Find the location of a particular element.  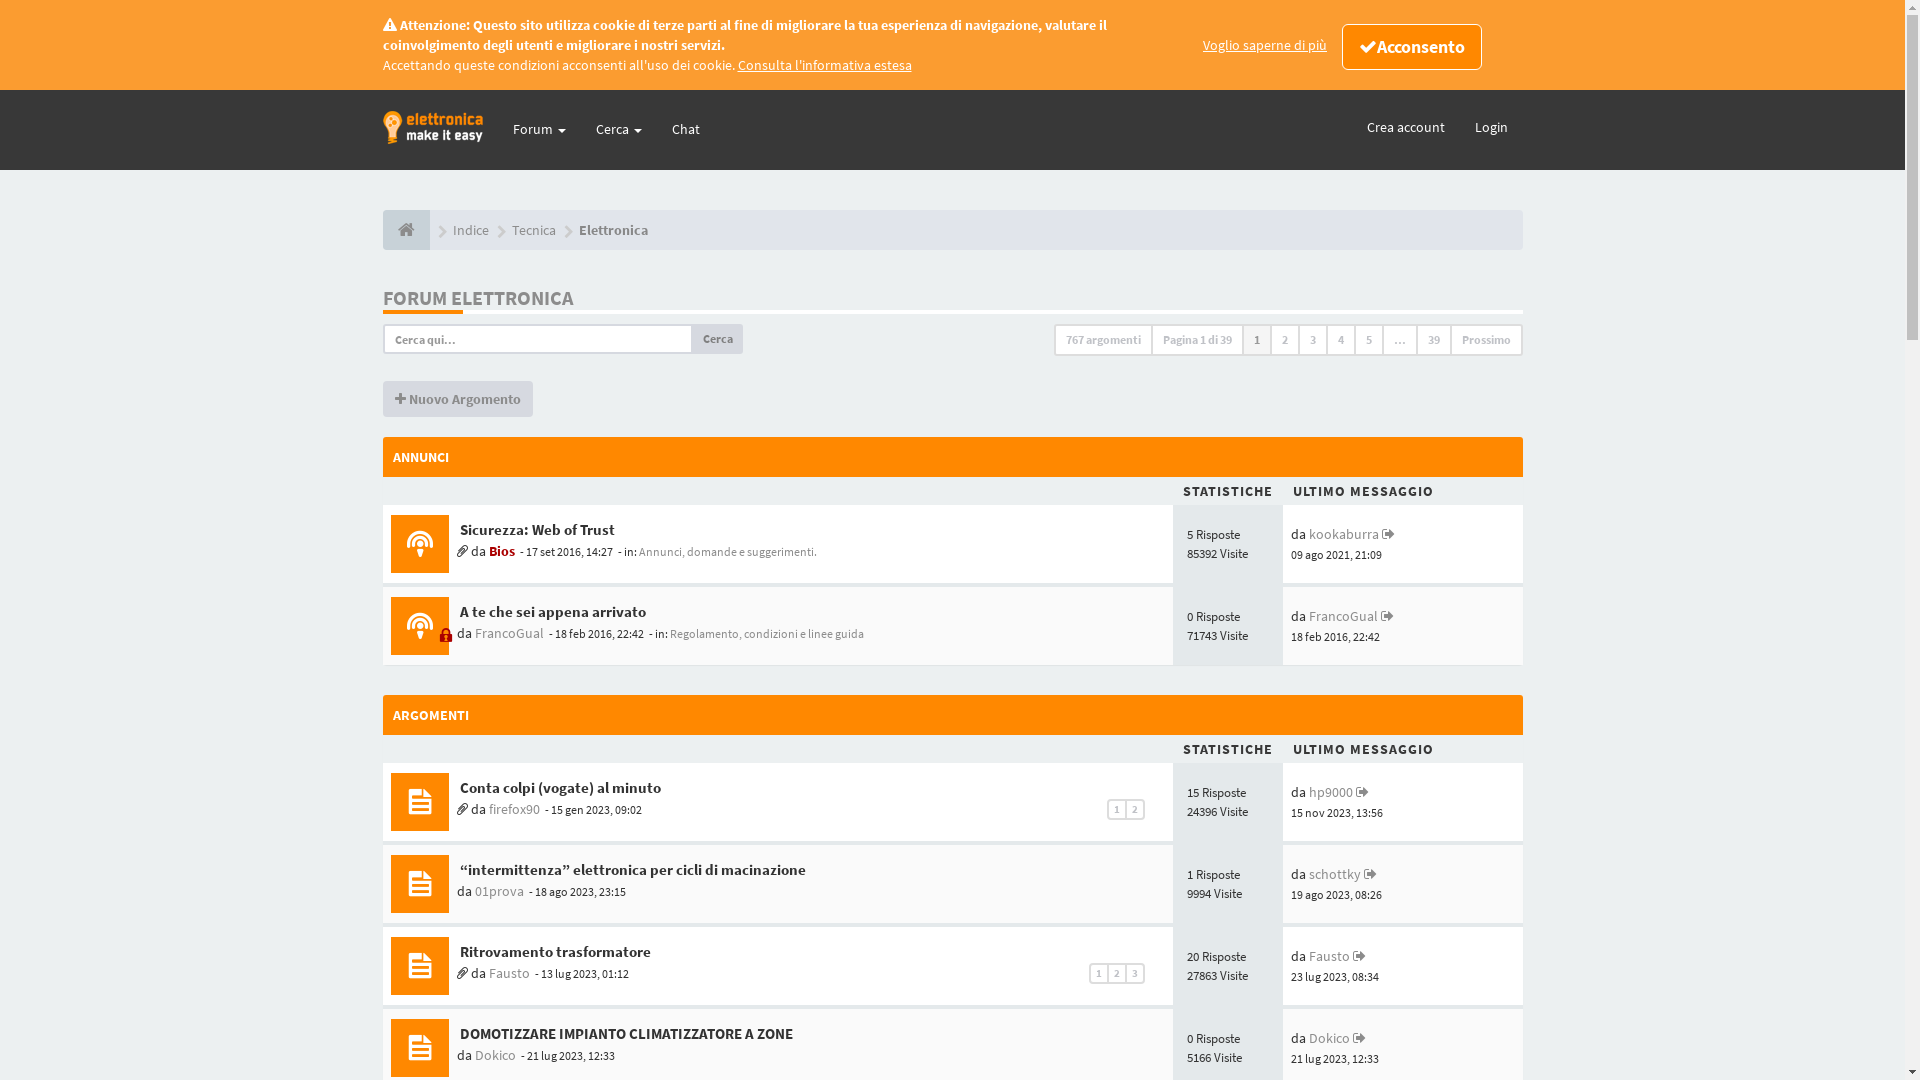

01prova is located at coordinates (498, 891).